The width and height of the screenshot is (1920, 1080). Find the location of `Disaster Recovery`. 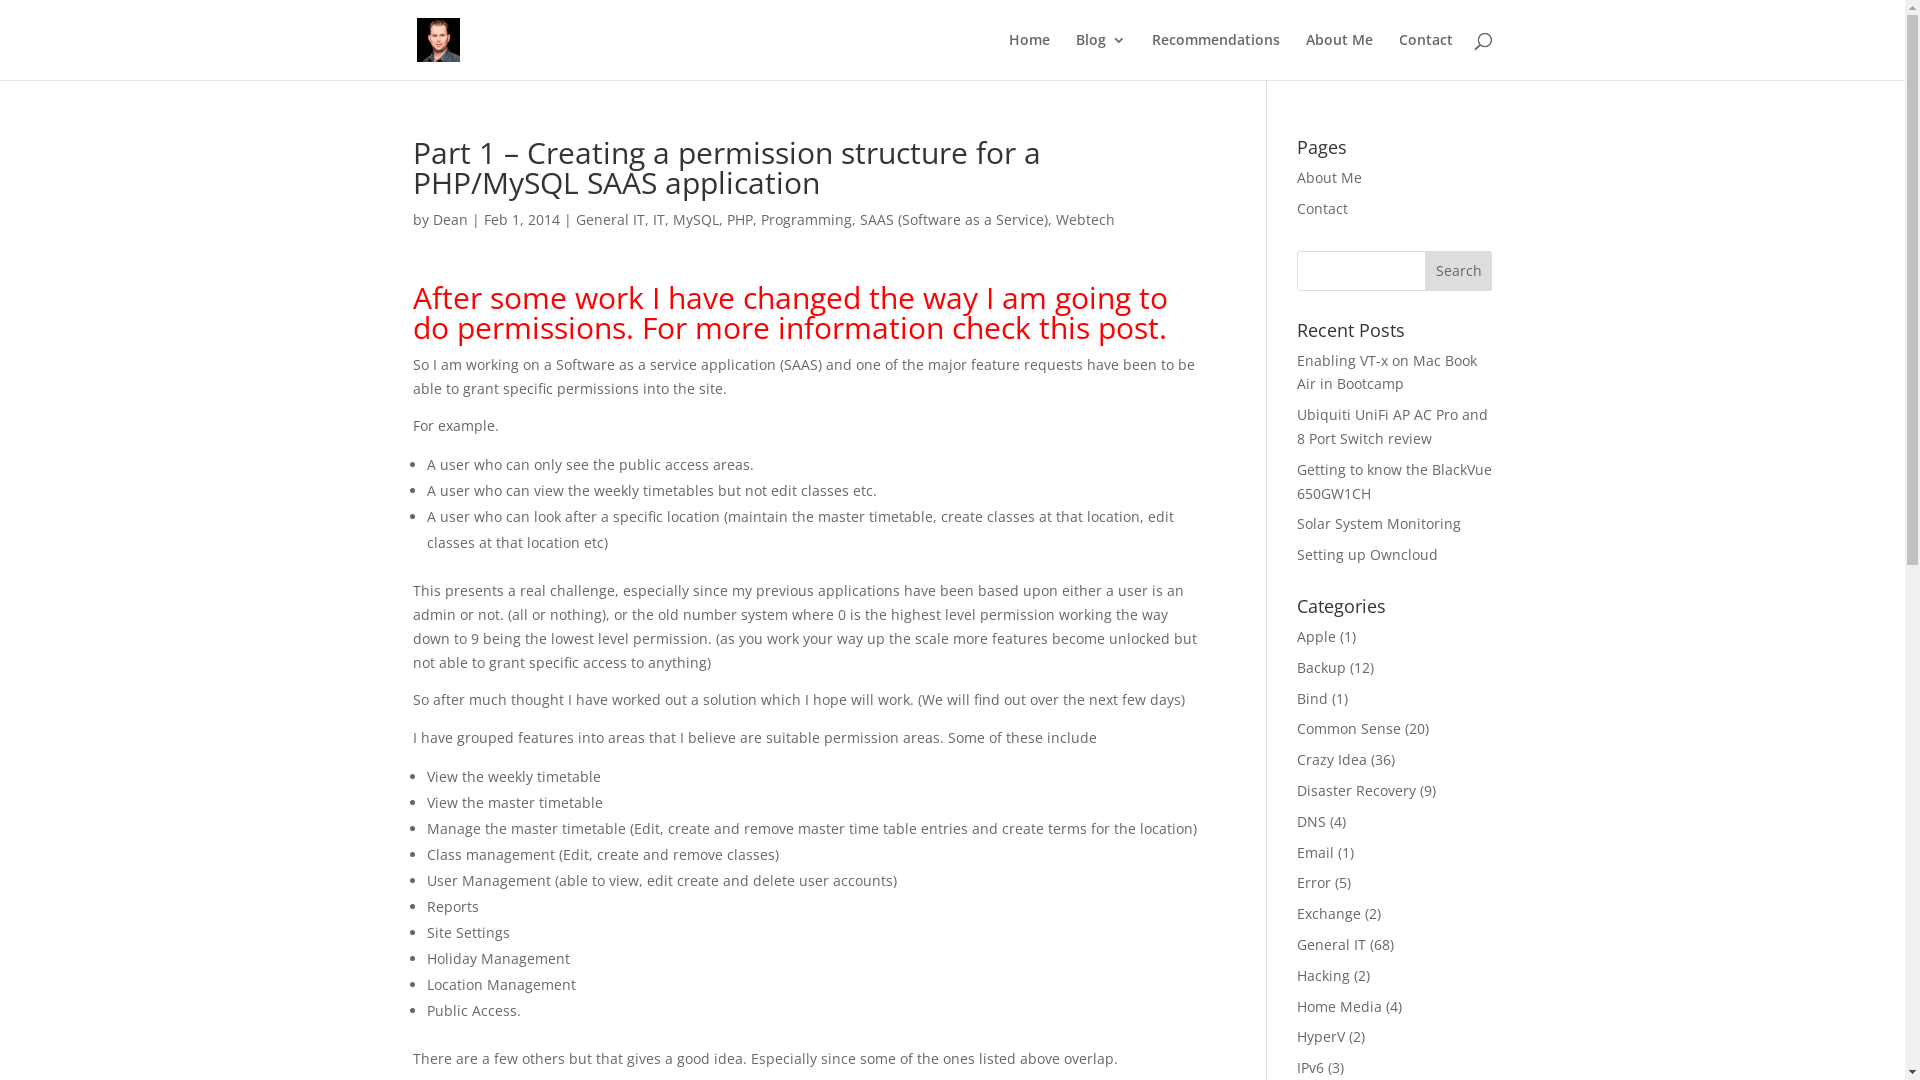

Disaster Recovery is located at coordinates (1356, 790).